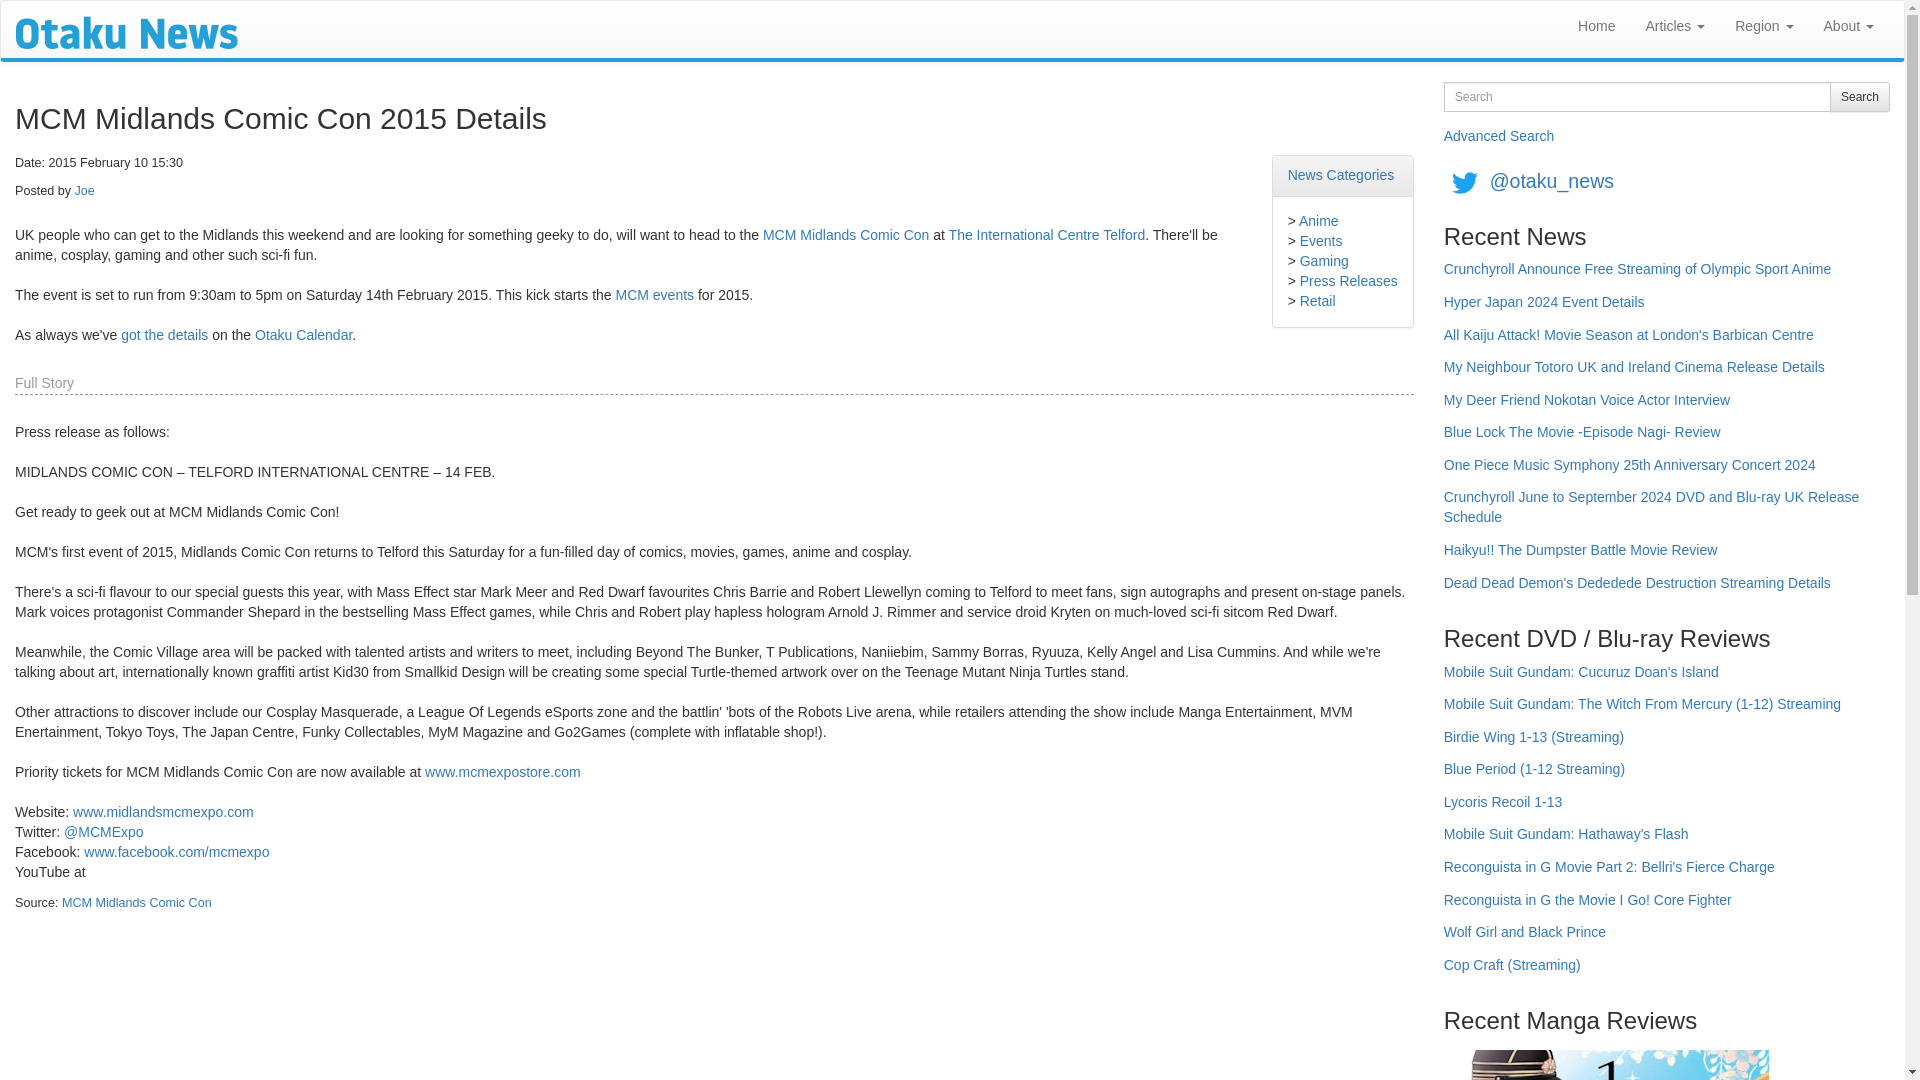 The image size is (1920, 1080). I want to click on Search, so click(1859, 97).